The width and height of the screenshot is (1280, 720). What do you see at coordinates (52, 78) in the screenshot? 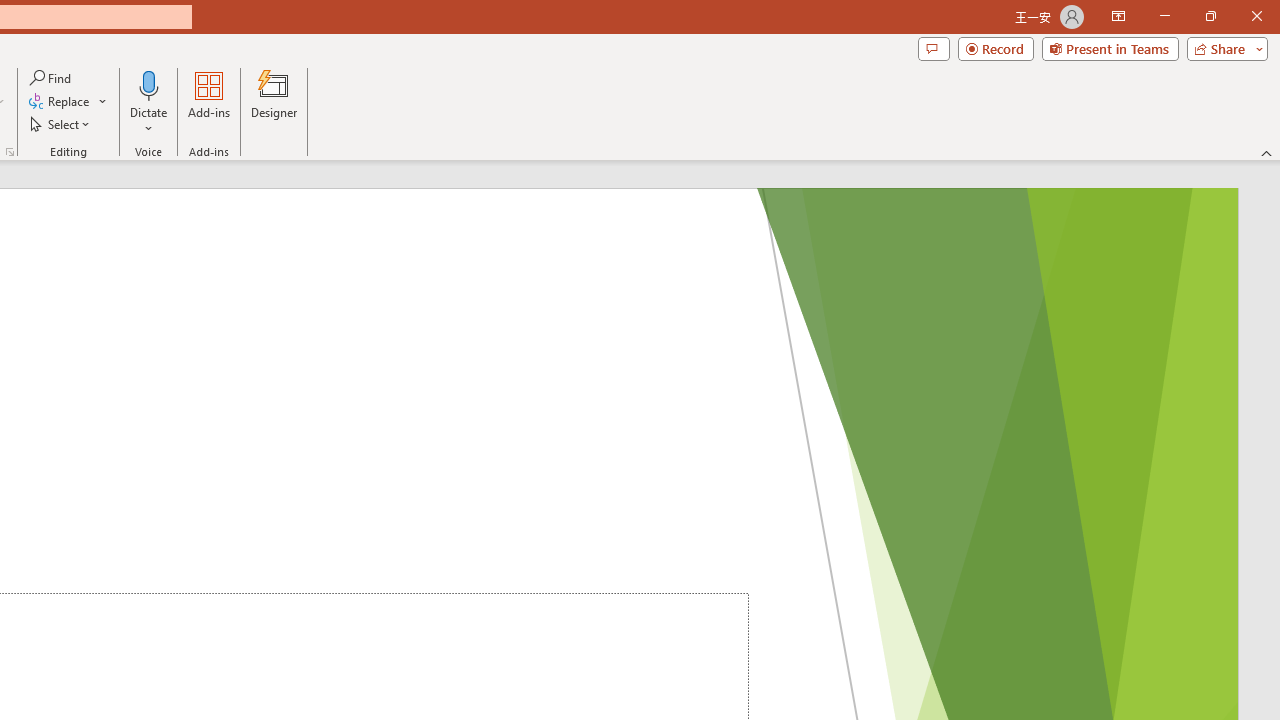
I see `Find...` at bounding box center [52, 78].